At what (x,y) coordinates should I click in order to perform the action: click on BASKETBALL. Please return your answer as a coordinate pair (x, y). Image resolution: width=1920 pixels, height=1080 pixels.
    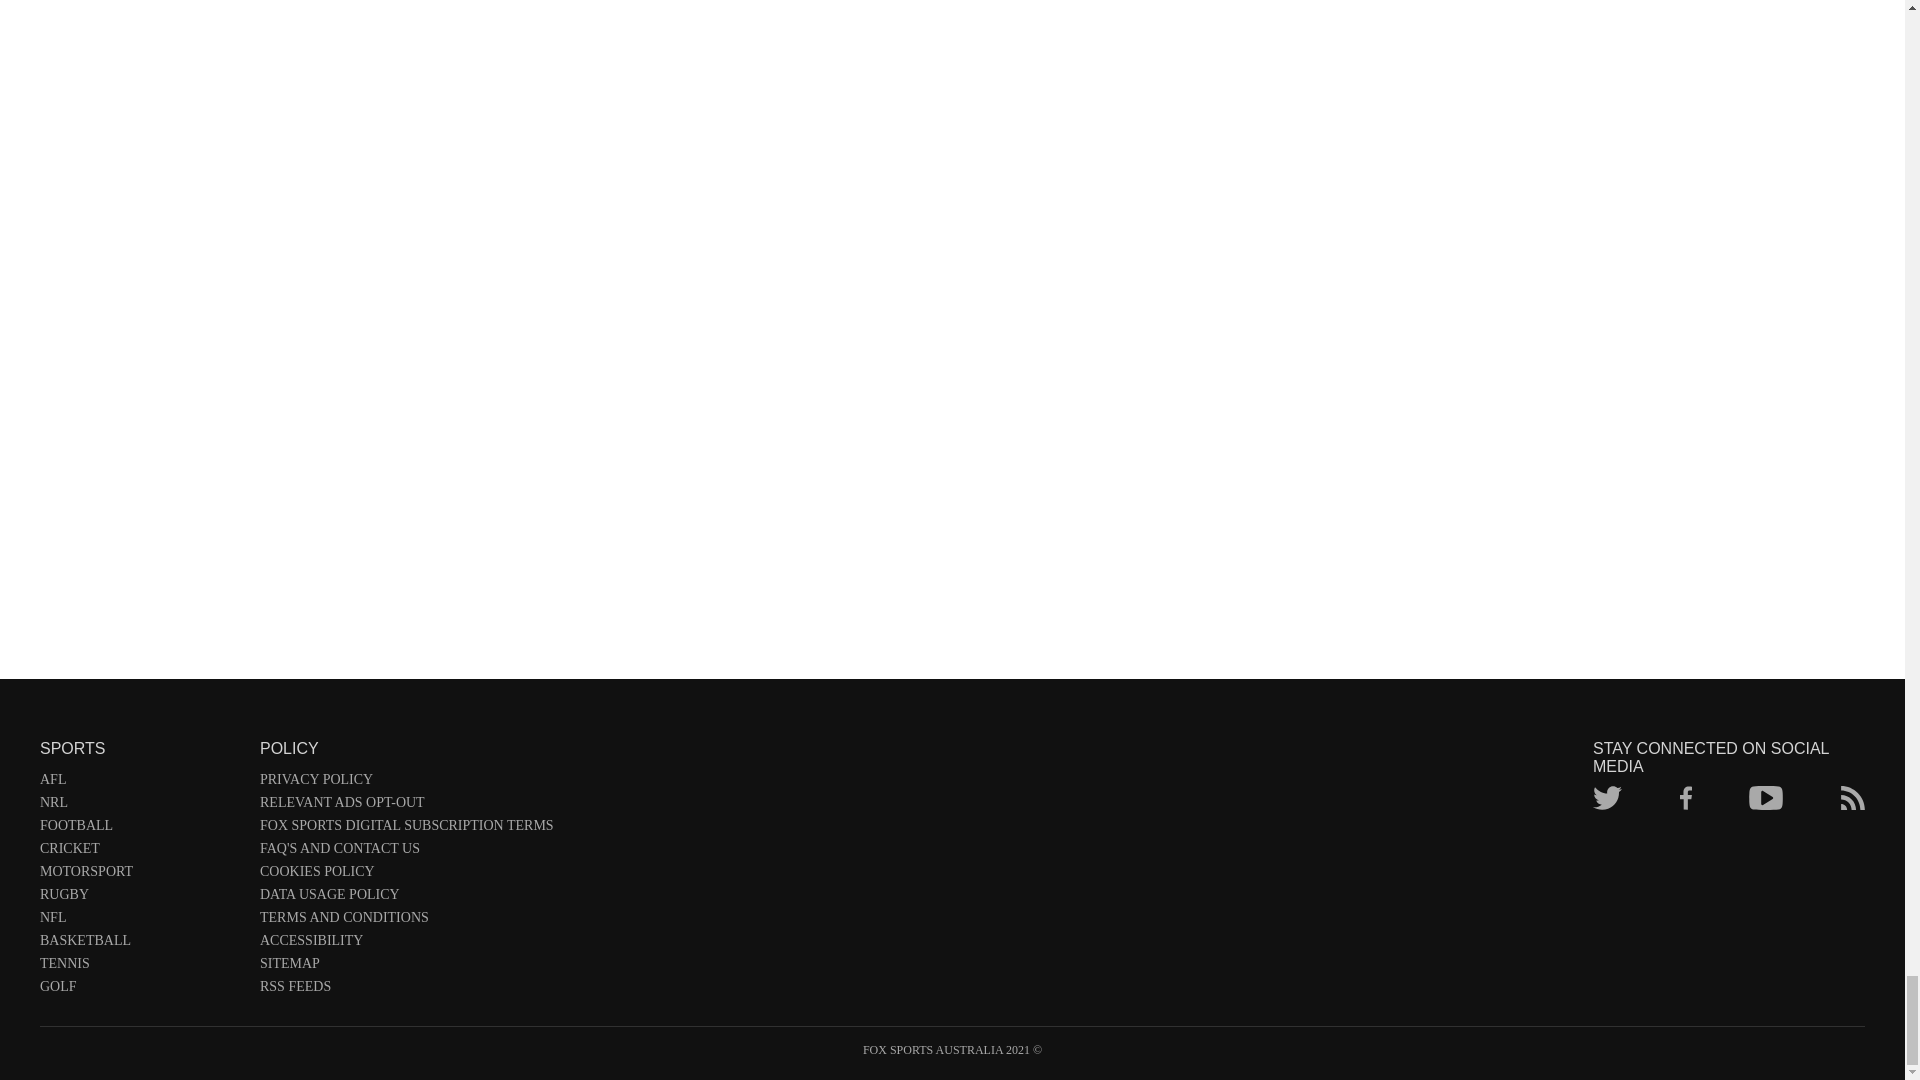
    Looking at the image, I should click on (140, 944).